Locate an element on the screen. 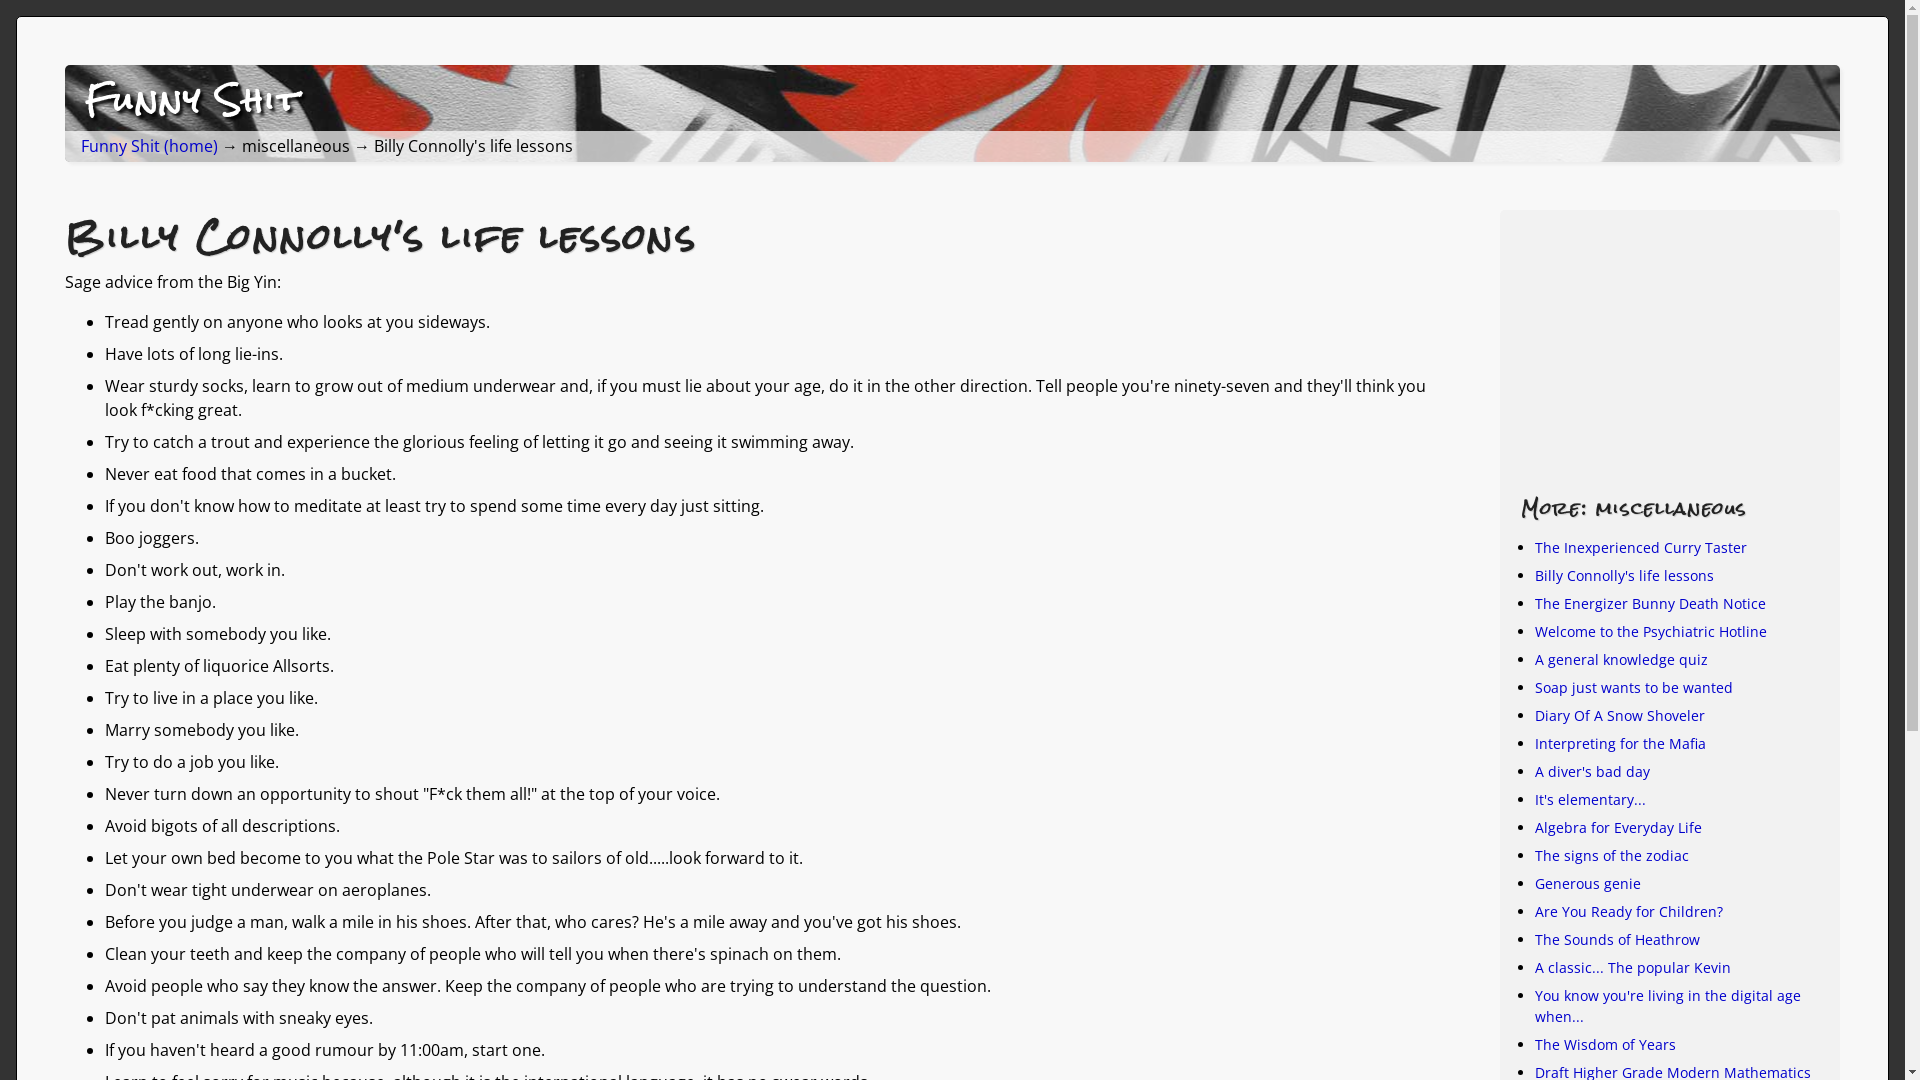 The image size is (1920, 1080). The signs of the zodiac is located at coordinates (1612, 856).